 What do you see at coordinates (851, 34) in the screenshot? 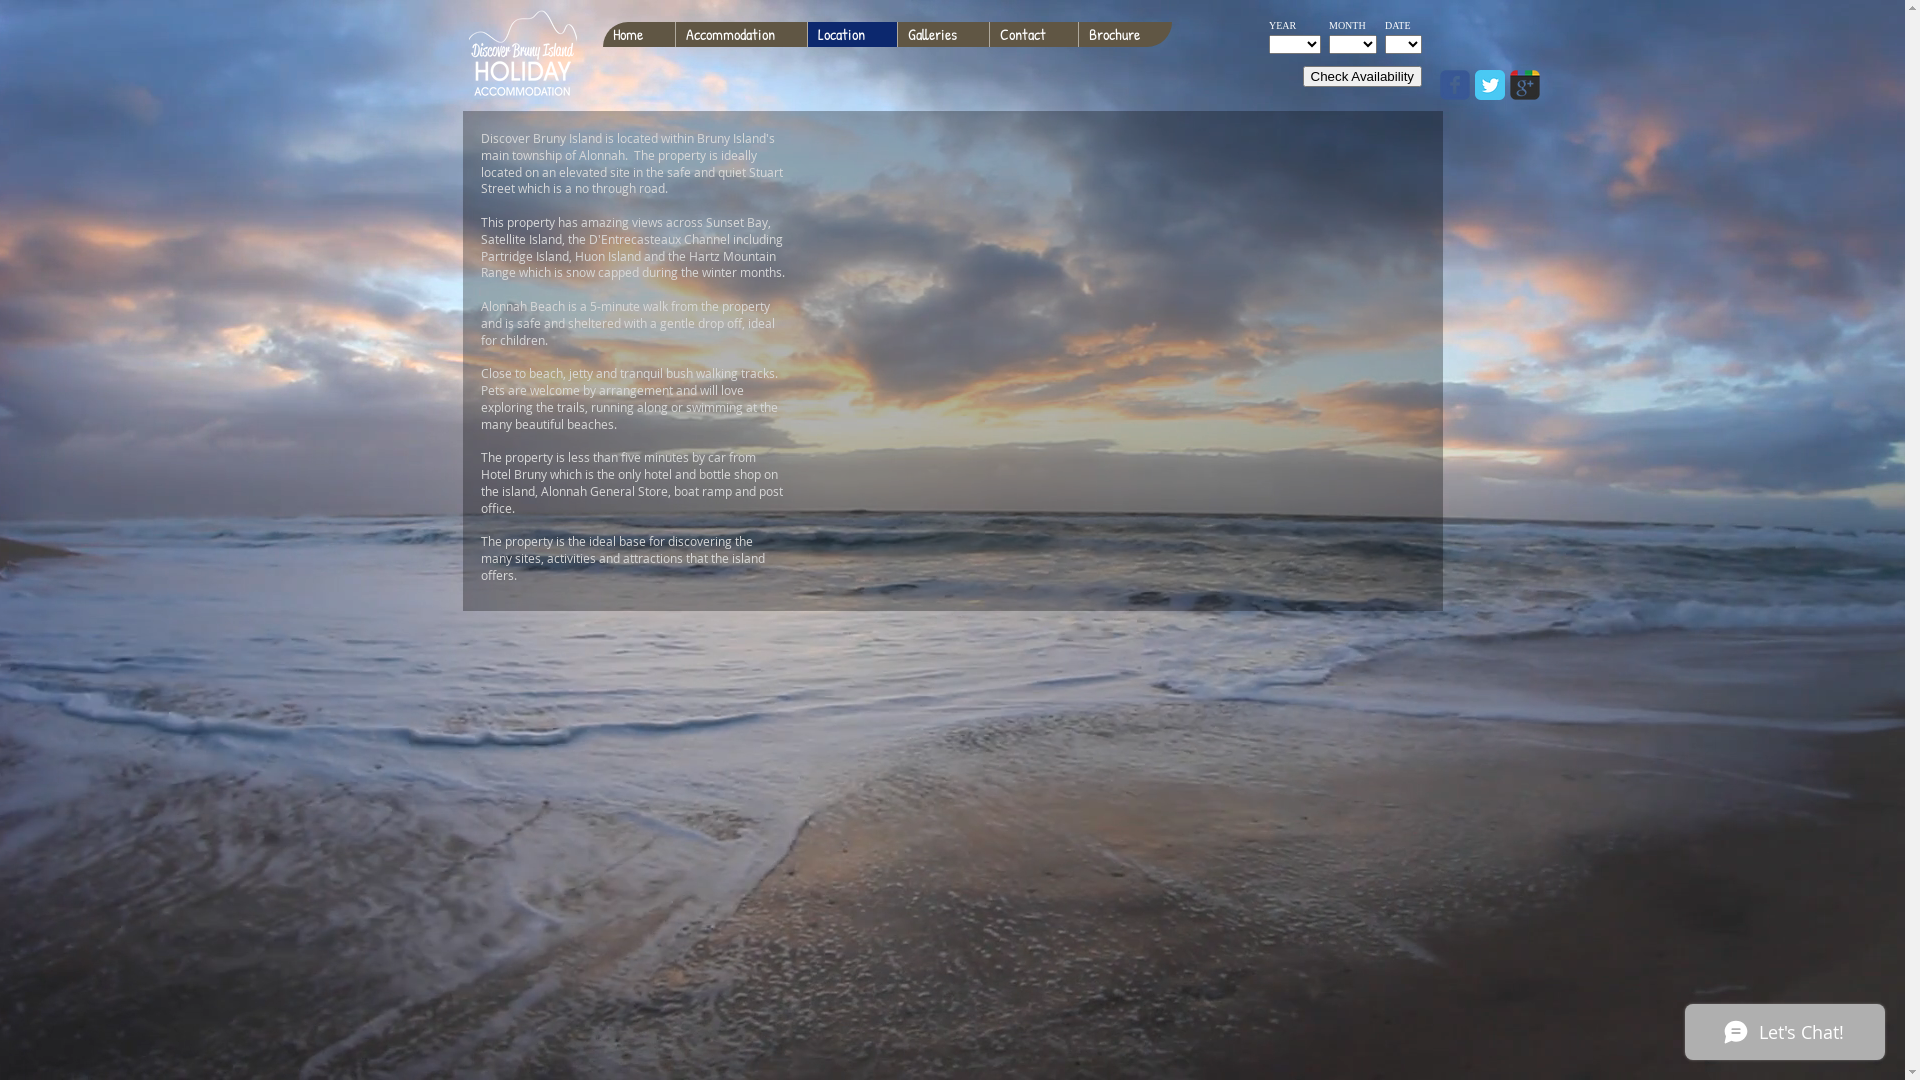
I see `Location` at bounding box center [851, 34].